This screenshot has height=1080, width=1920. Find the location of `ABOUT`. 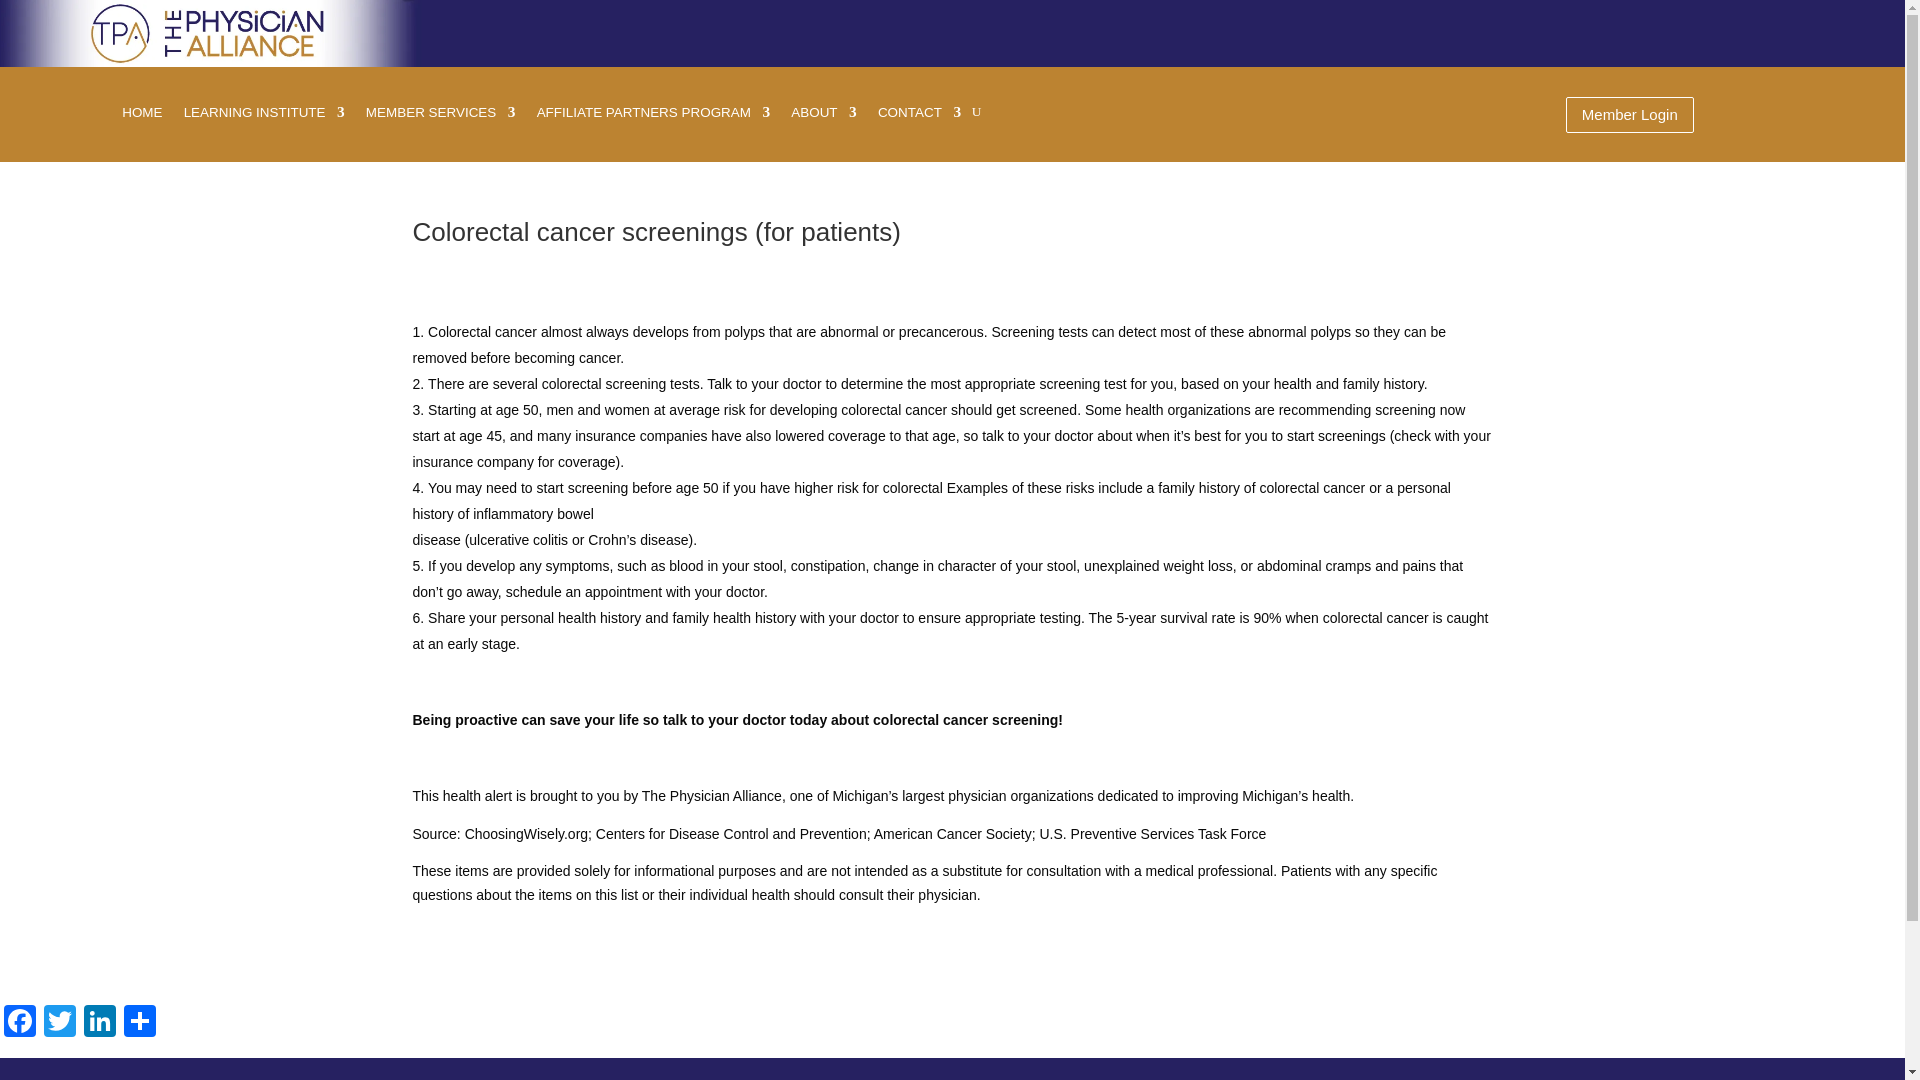

ABOUT is located at coordinates (824, 116).